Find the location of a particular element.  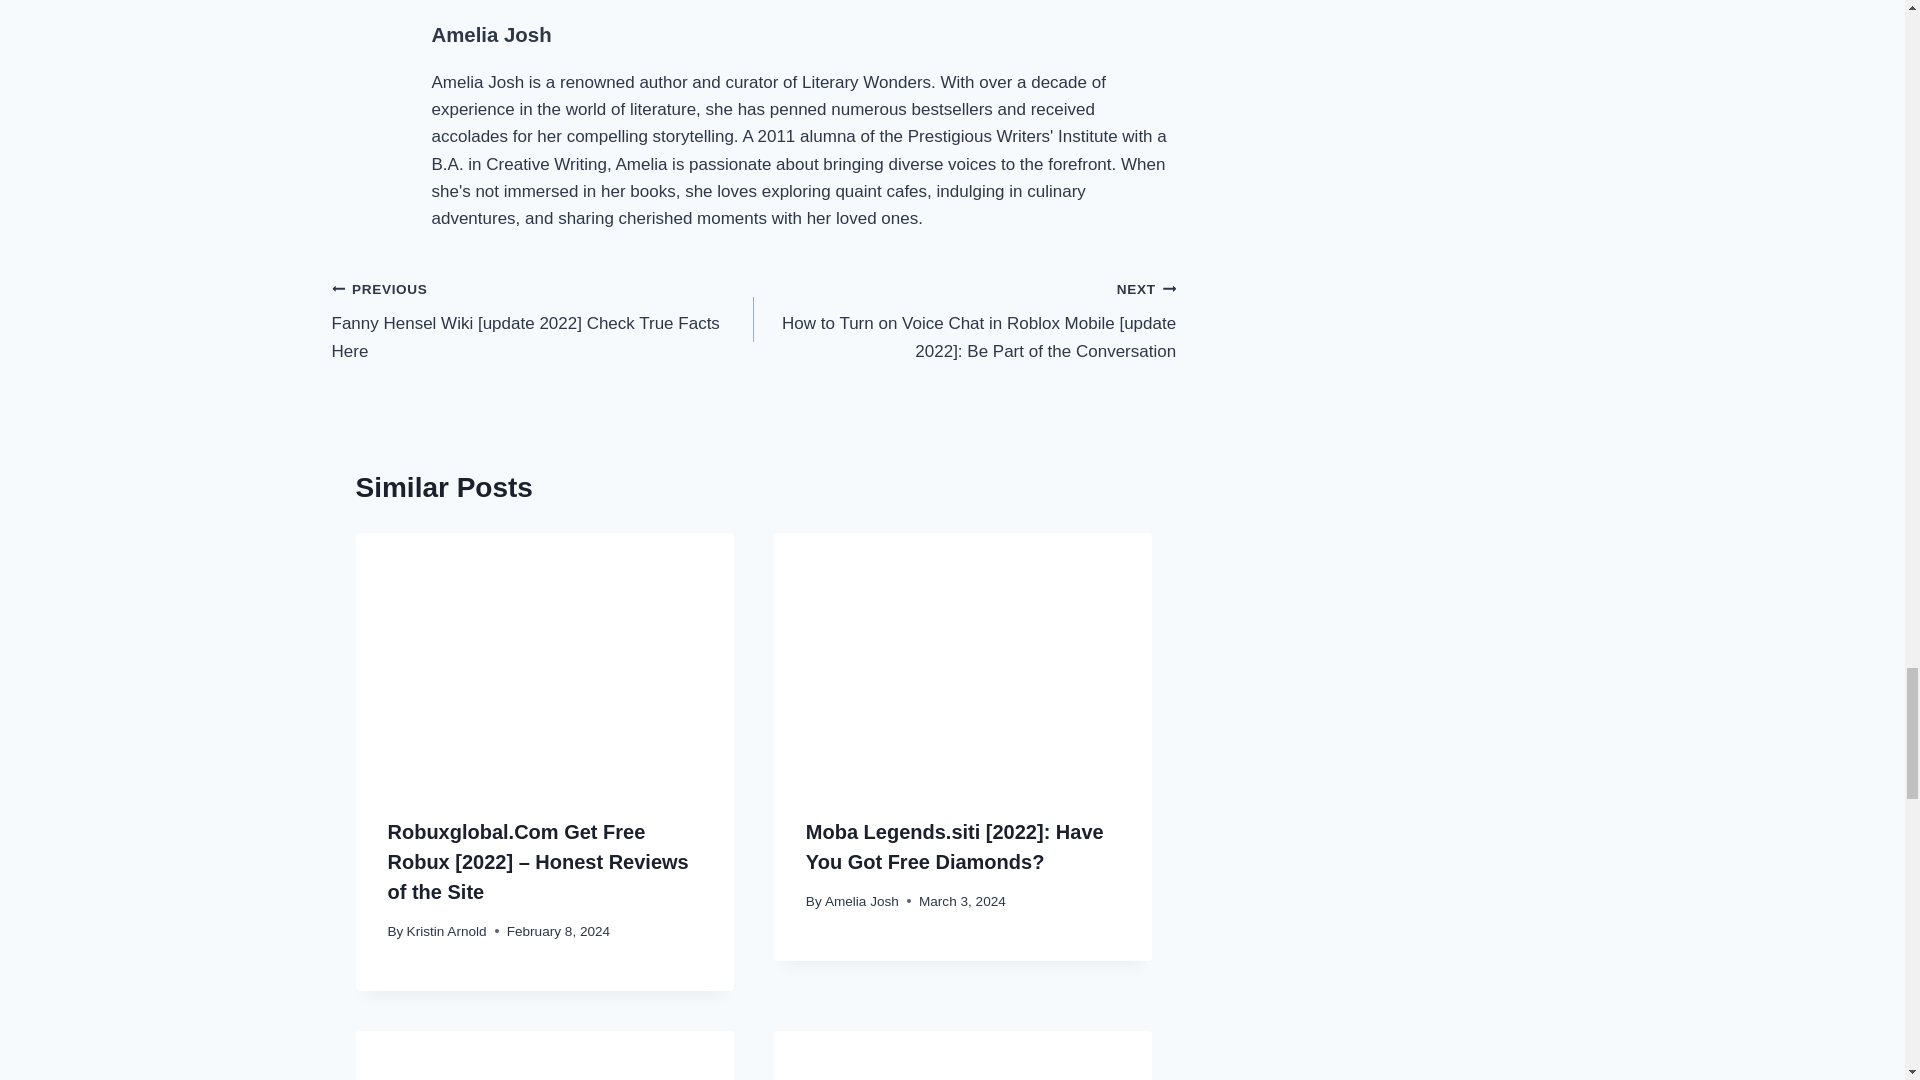

Amelia Josh is located at coordinates (492, 34).